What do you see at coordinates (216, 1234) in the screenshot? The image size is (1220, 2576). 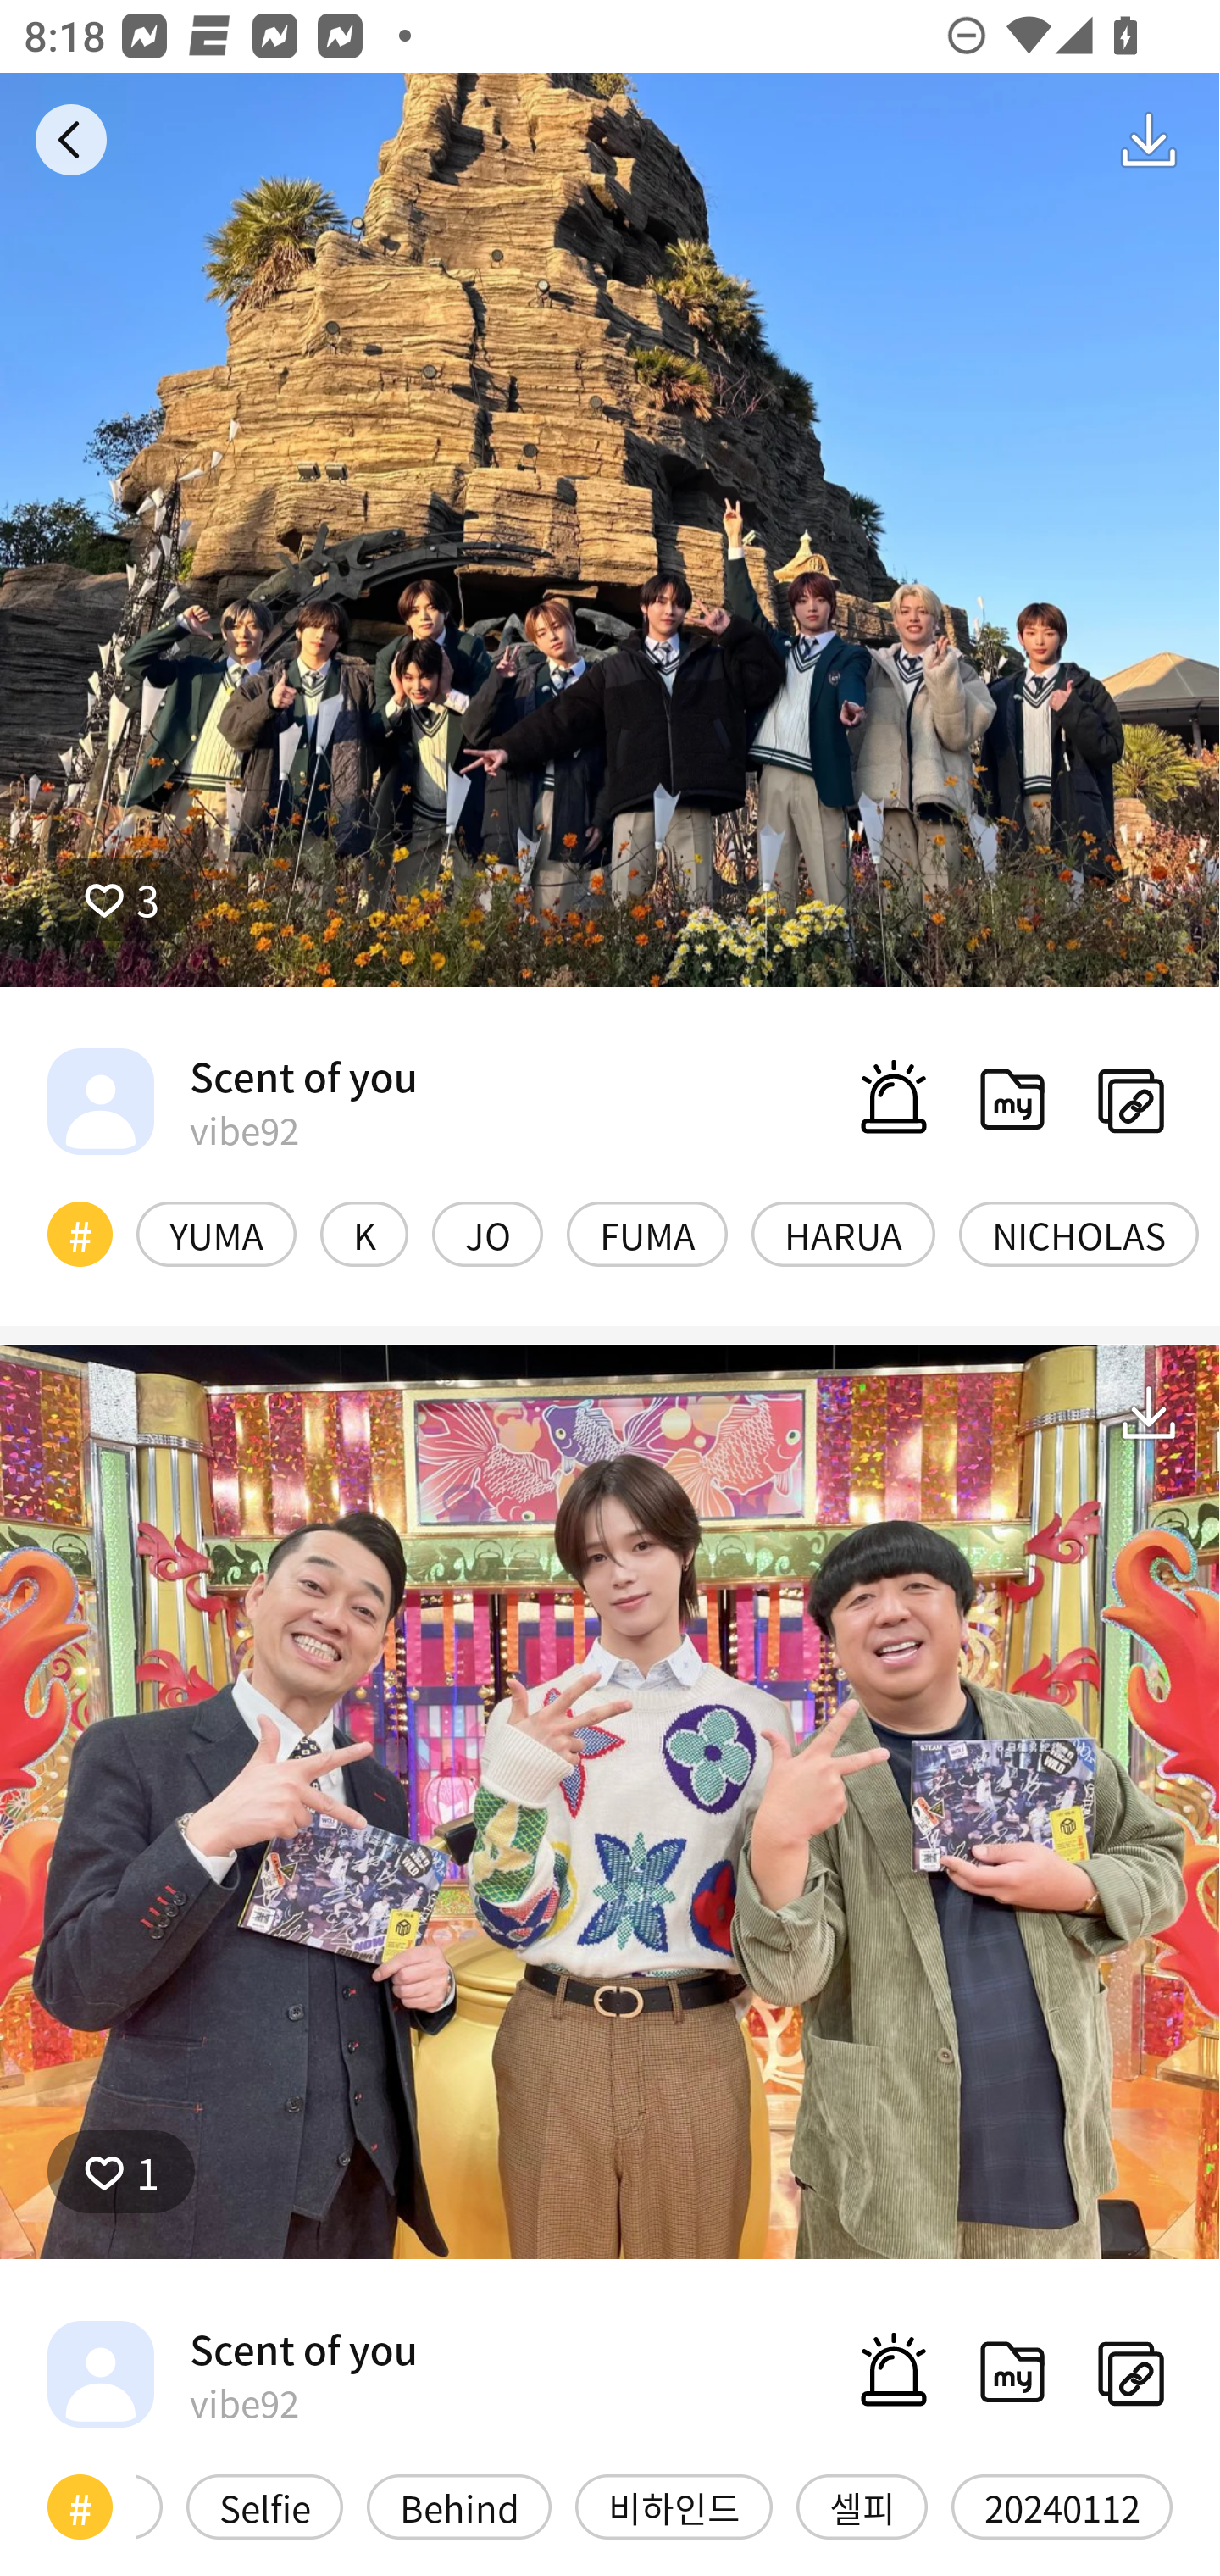 I see `YUMA` at bounding box center [216, 1234].